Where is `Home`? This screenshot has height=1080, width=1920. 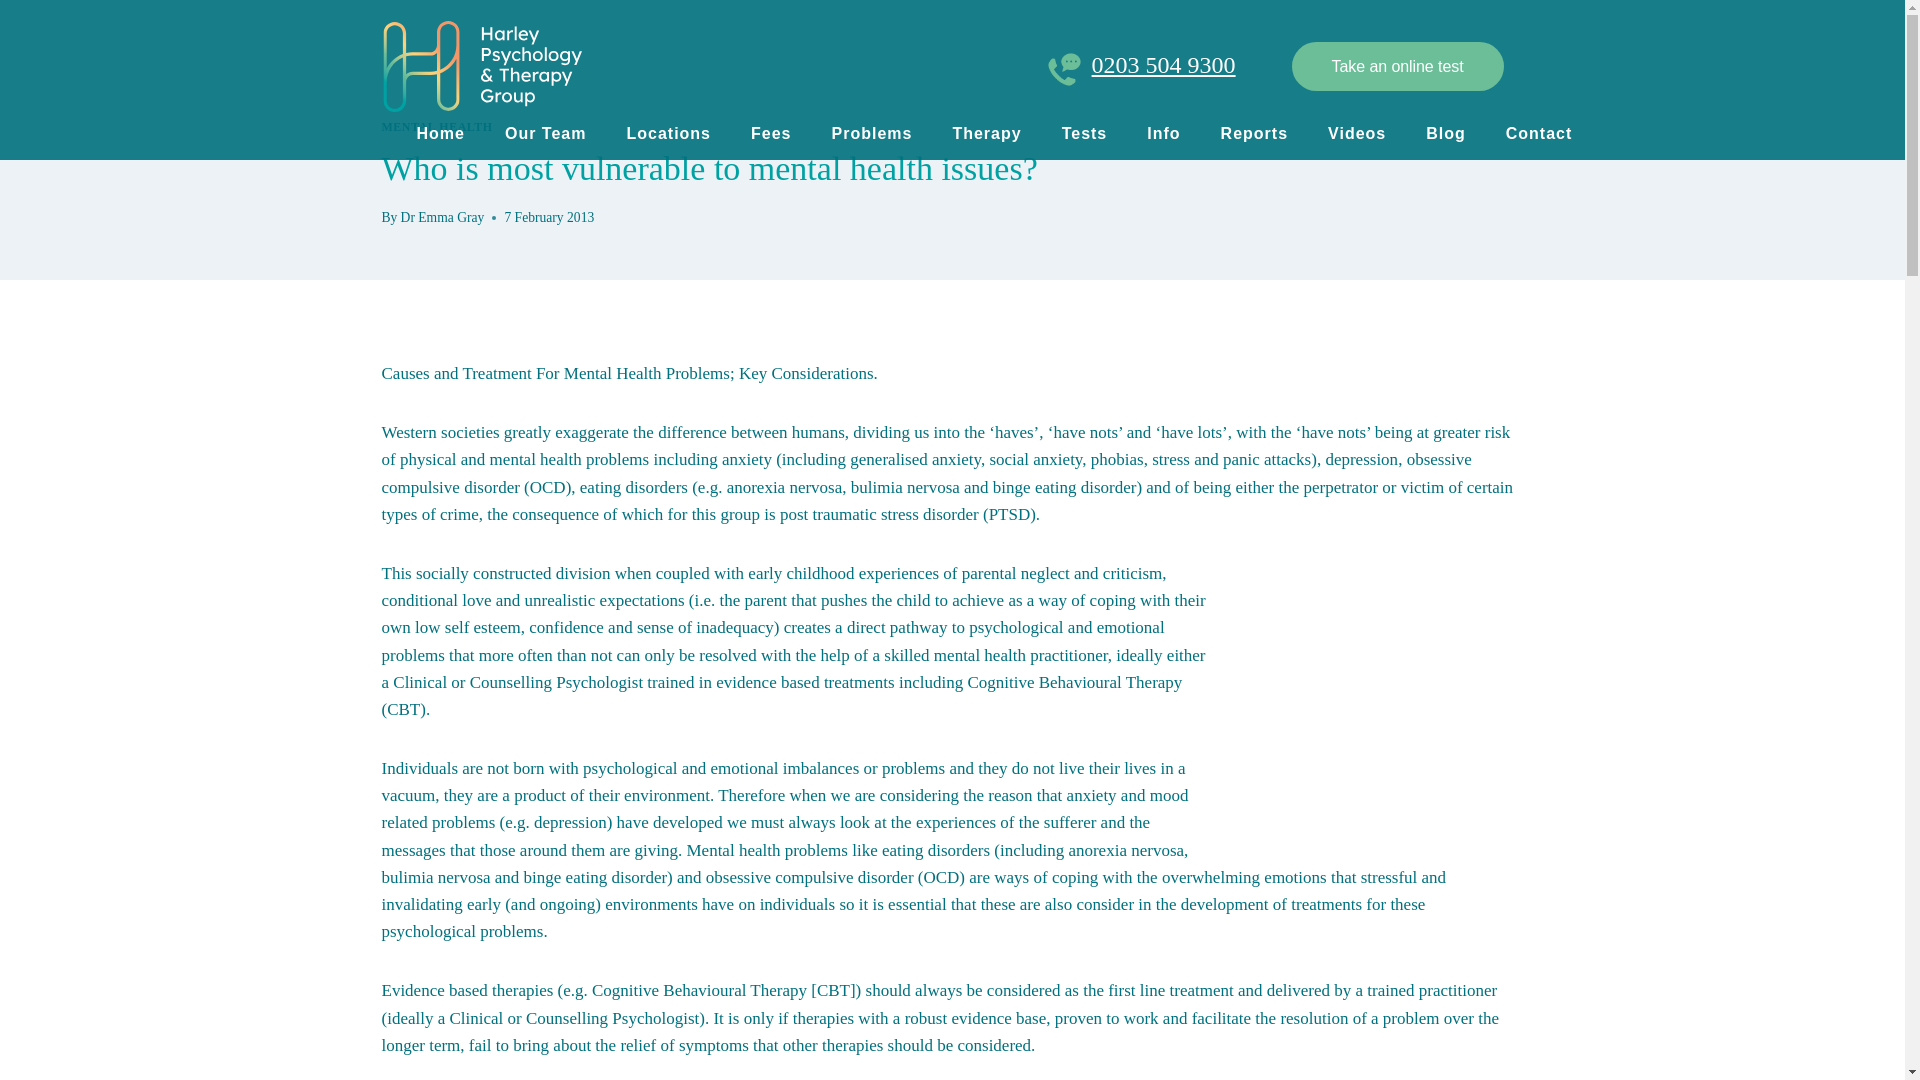
Home is located at coordinates (440, 132).